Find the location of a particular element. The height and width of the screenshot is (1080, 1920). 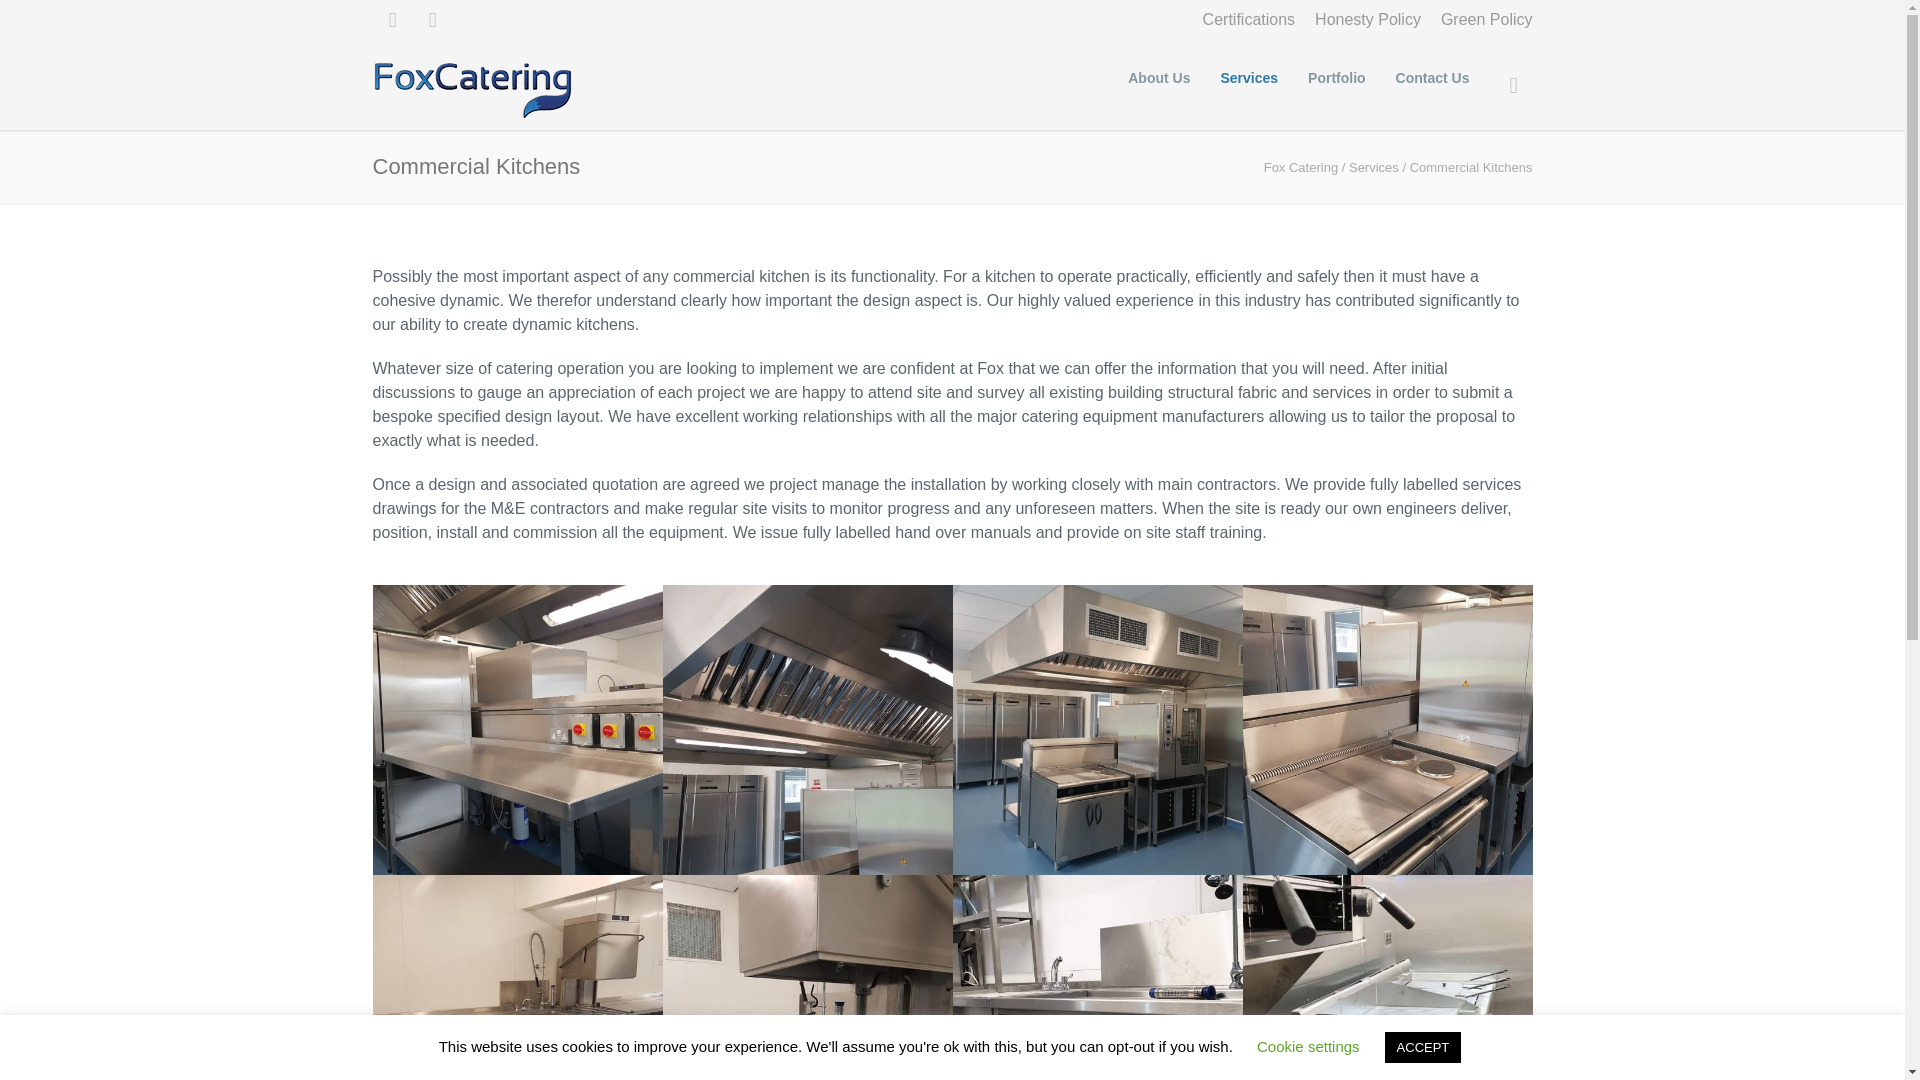

Certifications is located at coordinates (1248, 20).